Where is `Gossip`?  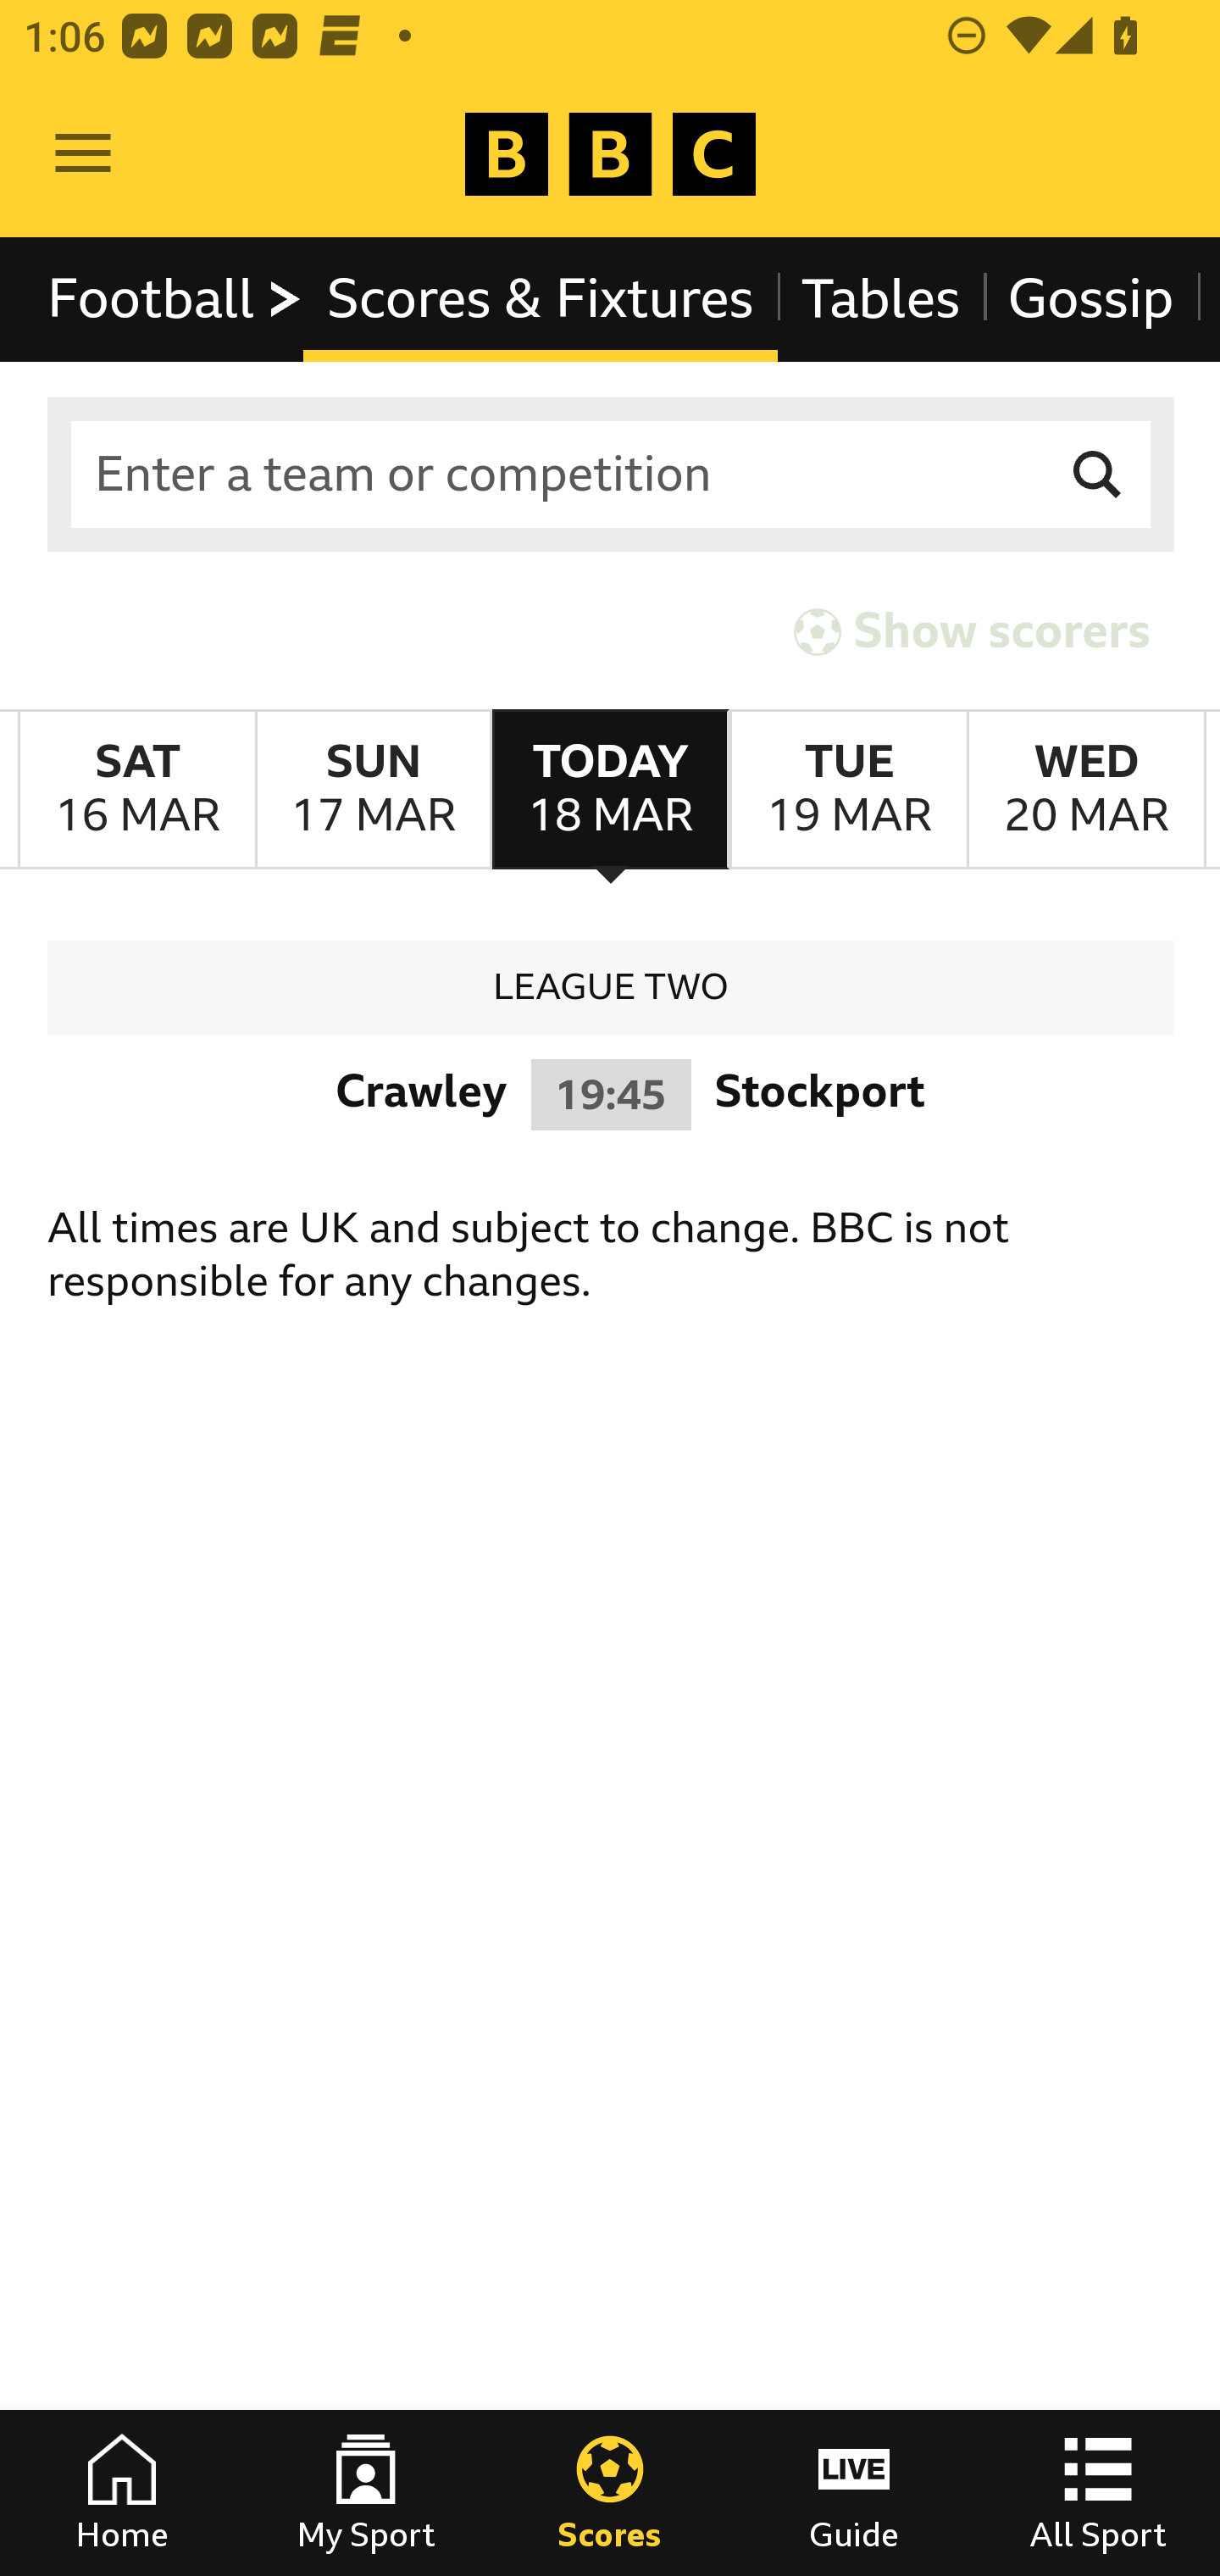 Gossip is located at coordinates (1090, 298).